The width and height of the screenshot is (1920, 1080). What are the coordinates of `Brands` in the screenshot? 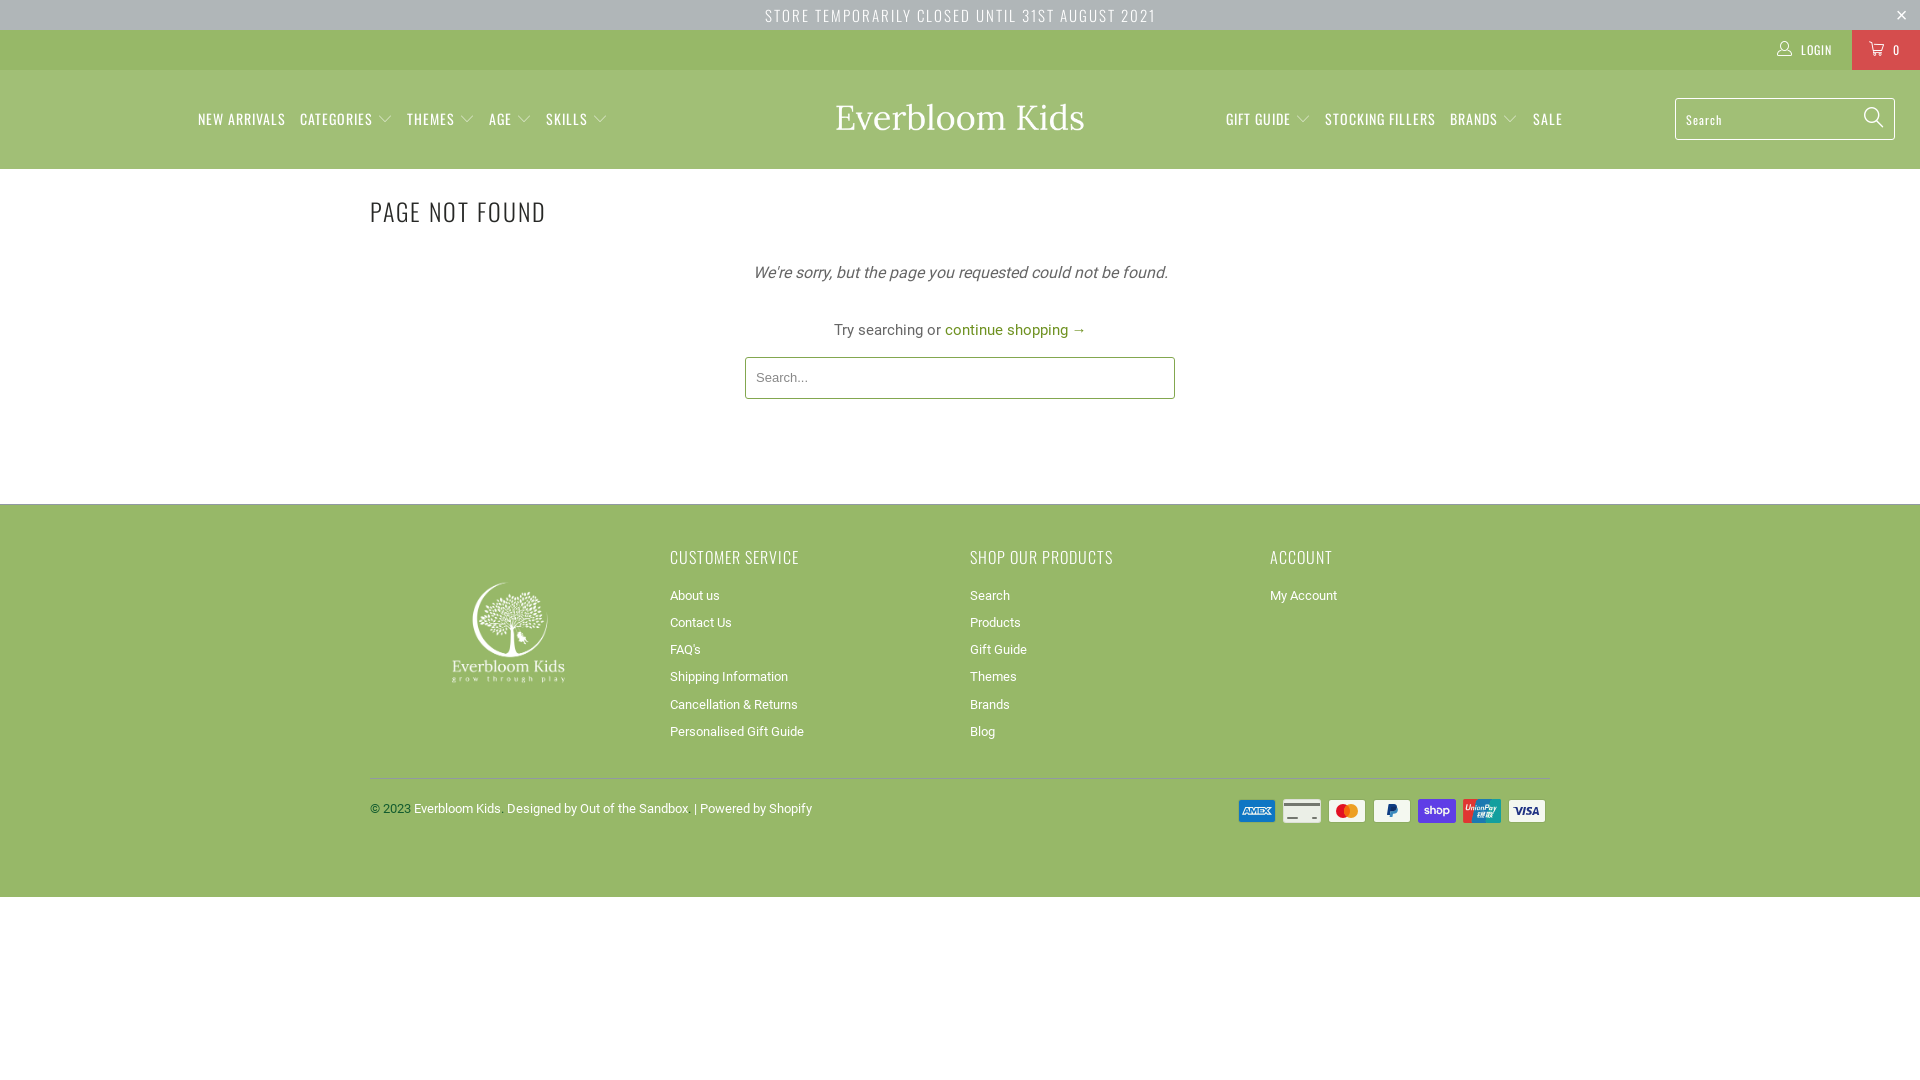 It's located at (990, 704).